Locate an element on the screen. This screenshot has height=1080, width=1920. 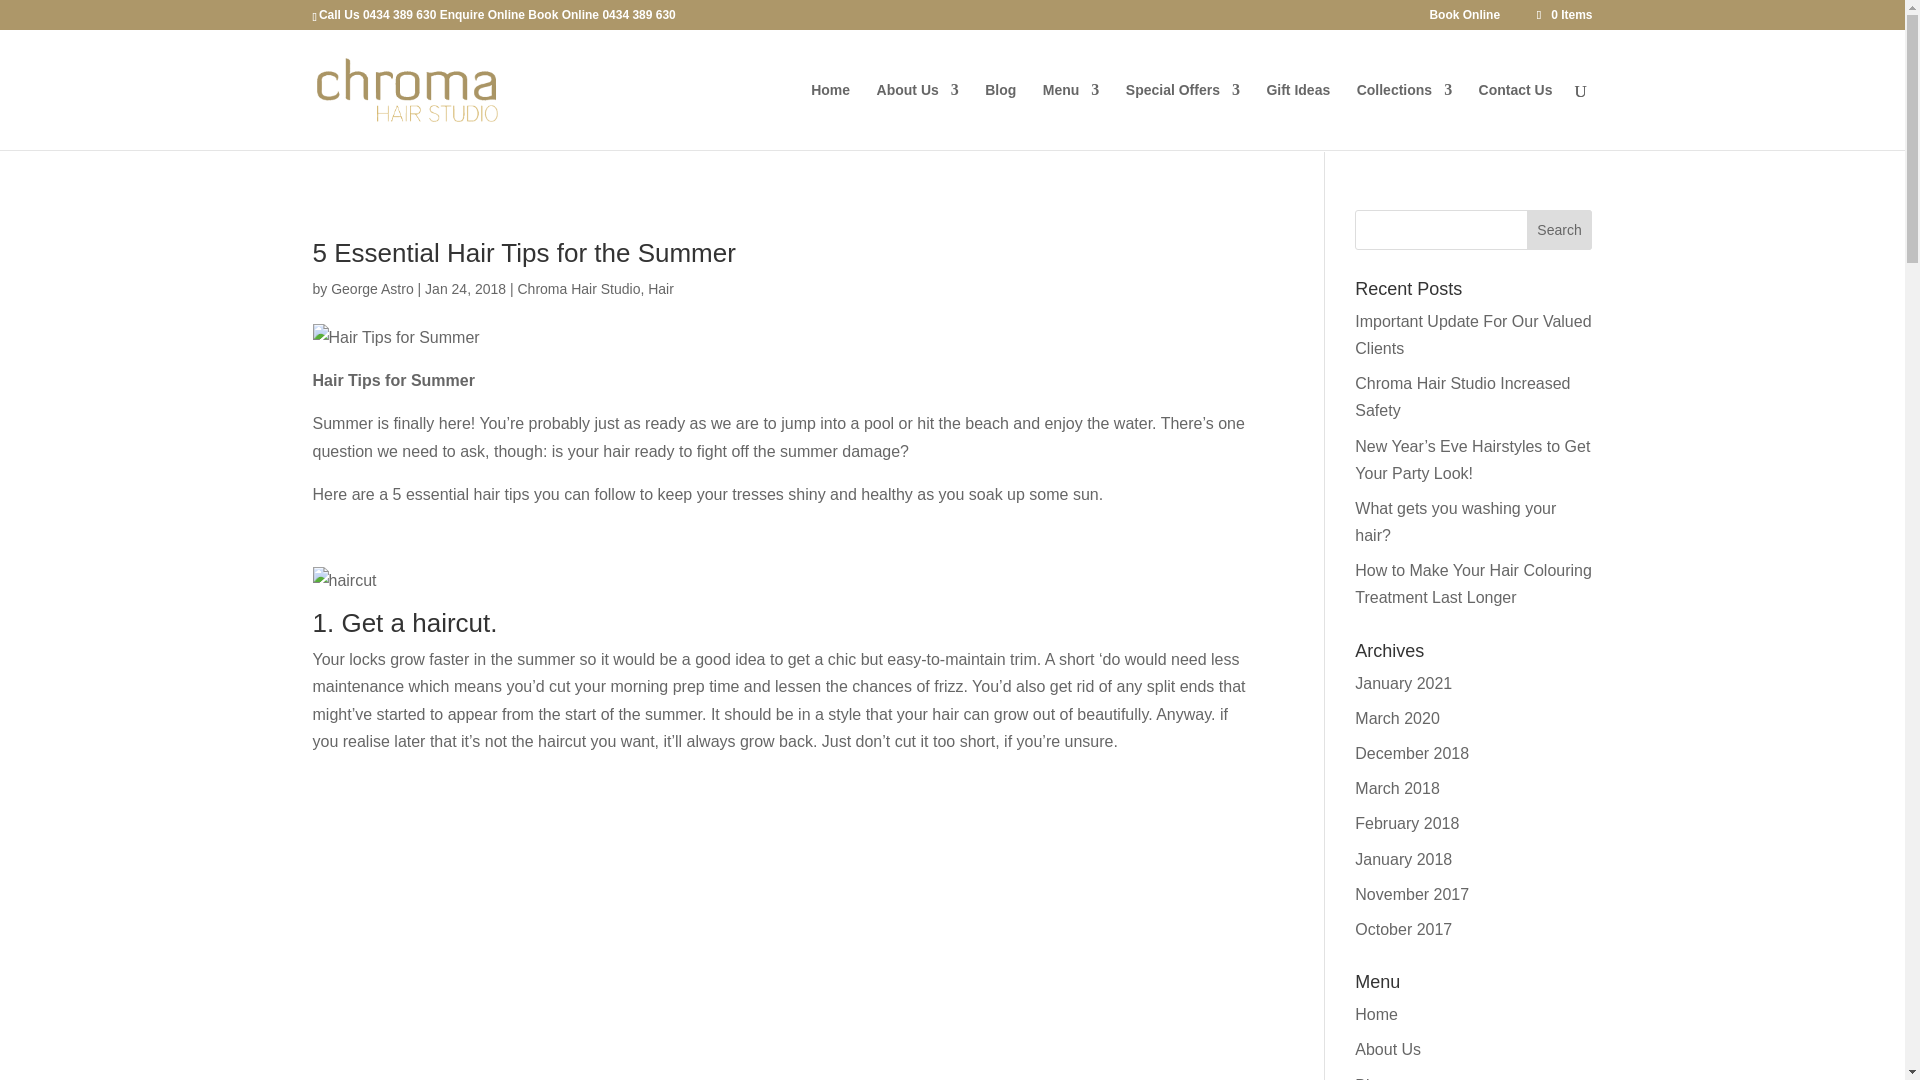
Search is located at coordinates (1560, 229).